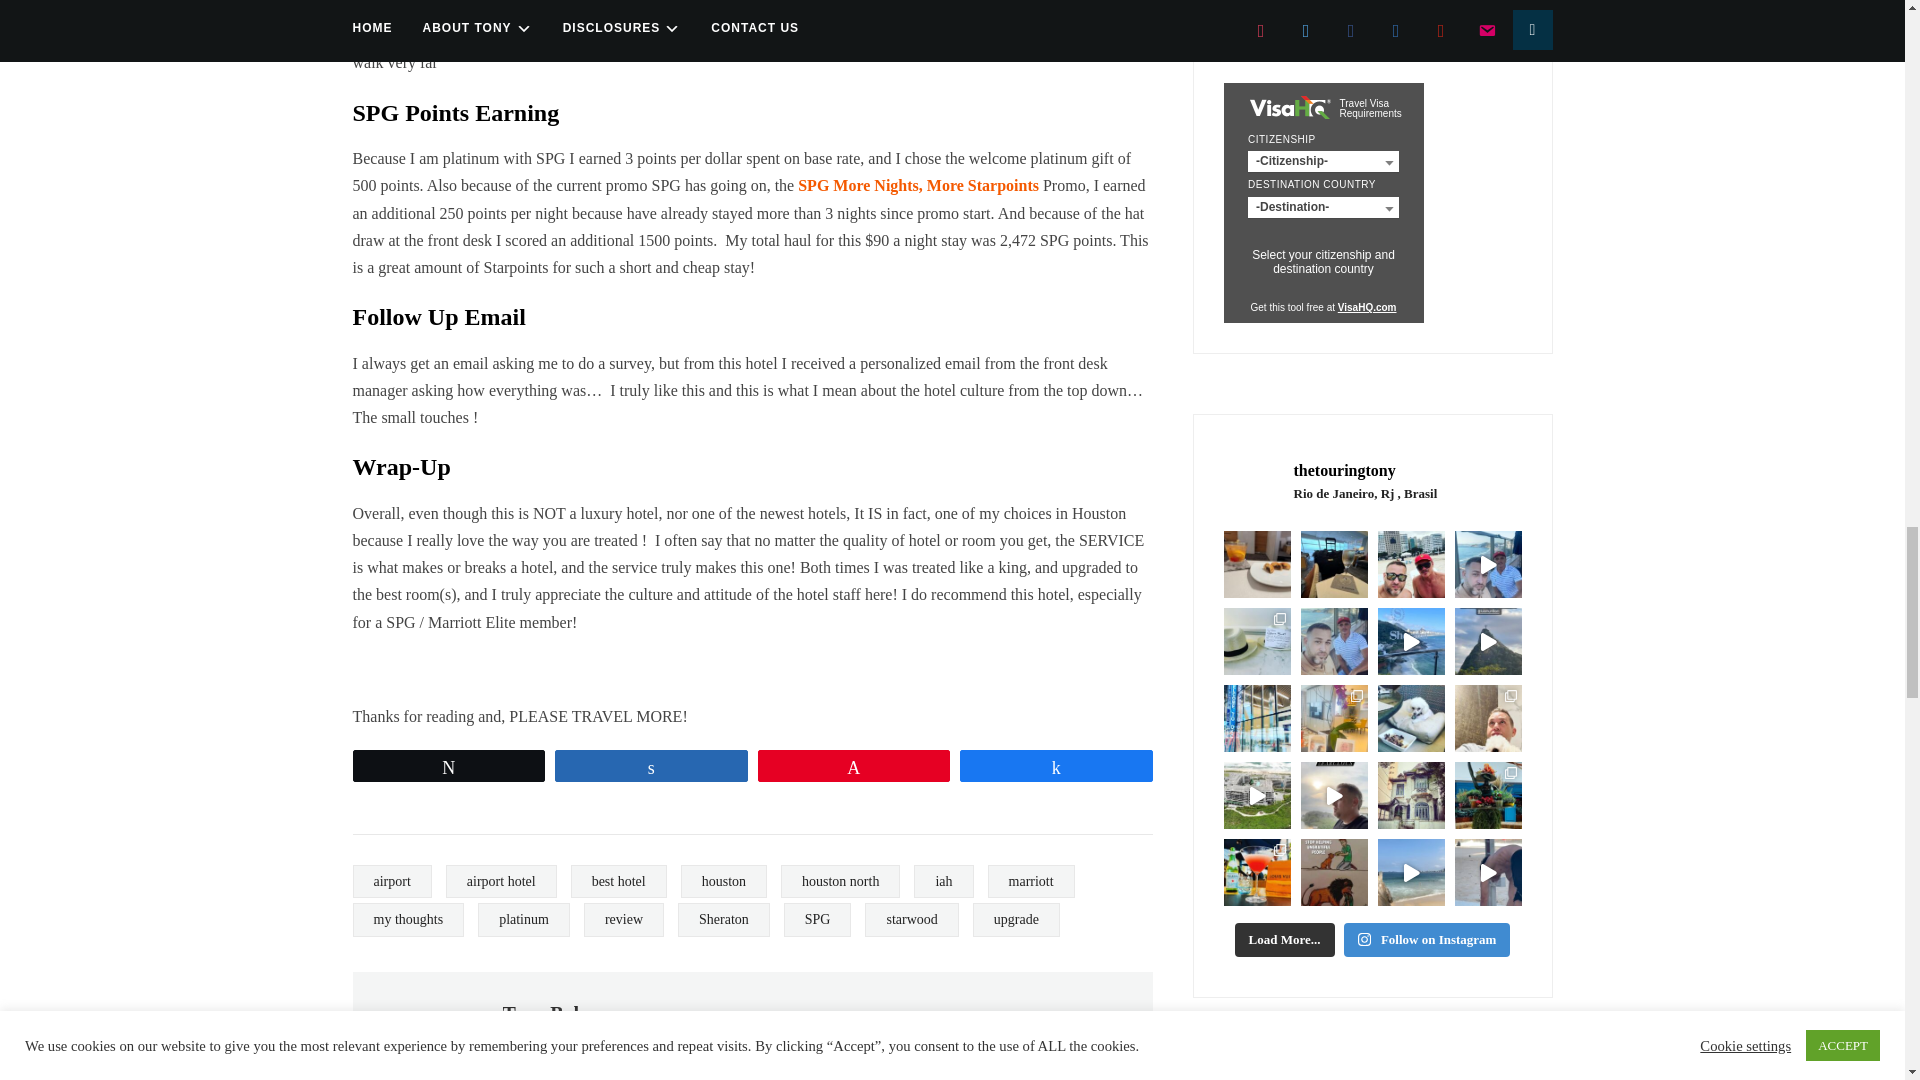 Image resolution: width=1920 pixels, height=1080 pixels. I want to click on Posts by Tony Baker, so click(552, 1014).